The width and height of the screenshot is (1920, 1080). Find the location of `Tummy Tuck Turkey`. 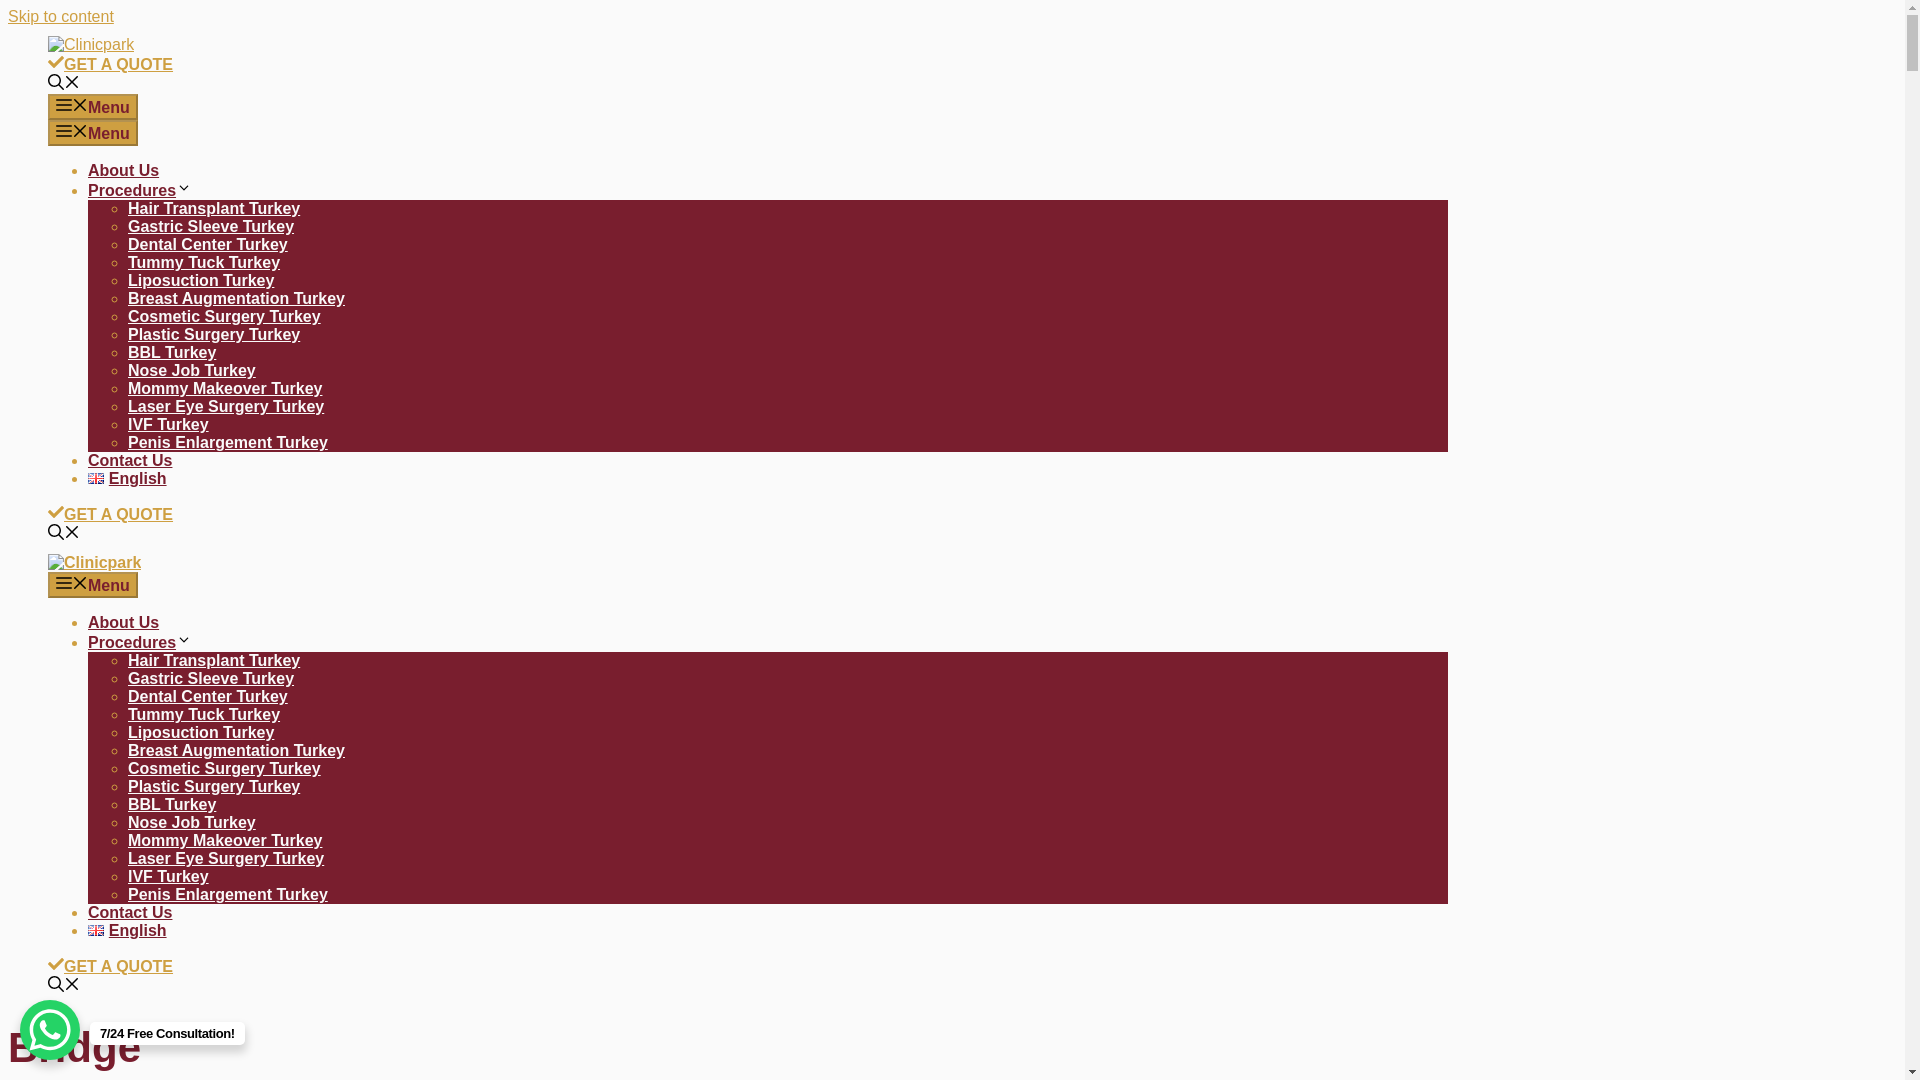

Tummy Tuck Turkey is located at coordinates (204, 714).